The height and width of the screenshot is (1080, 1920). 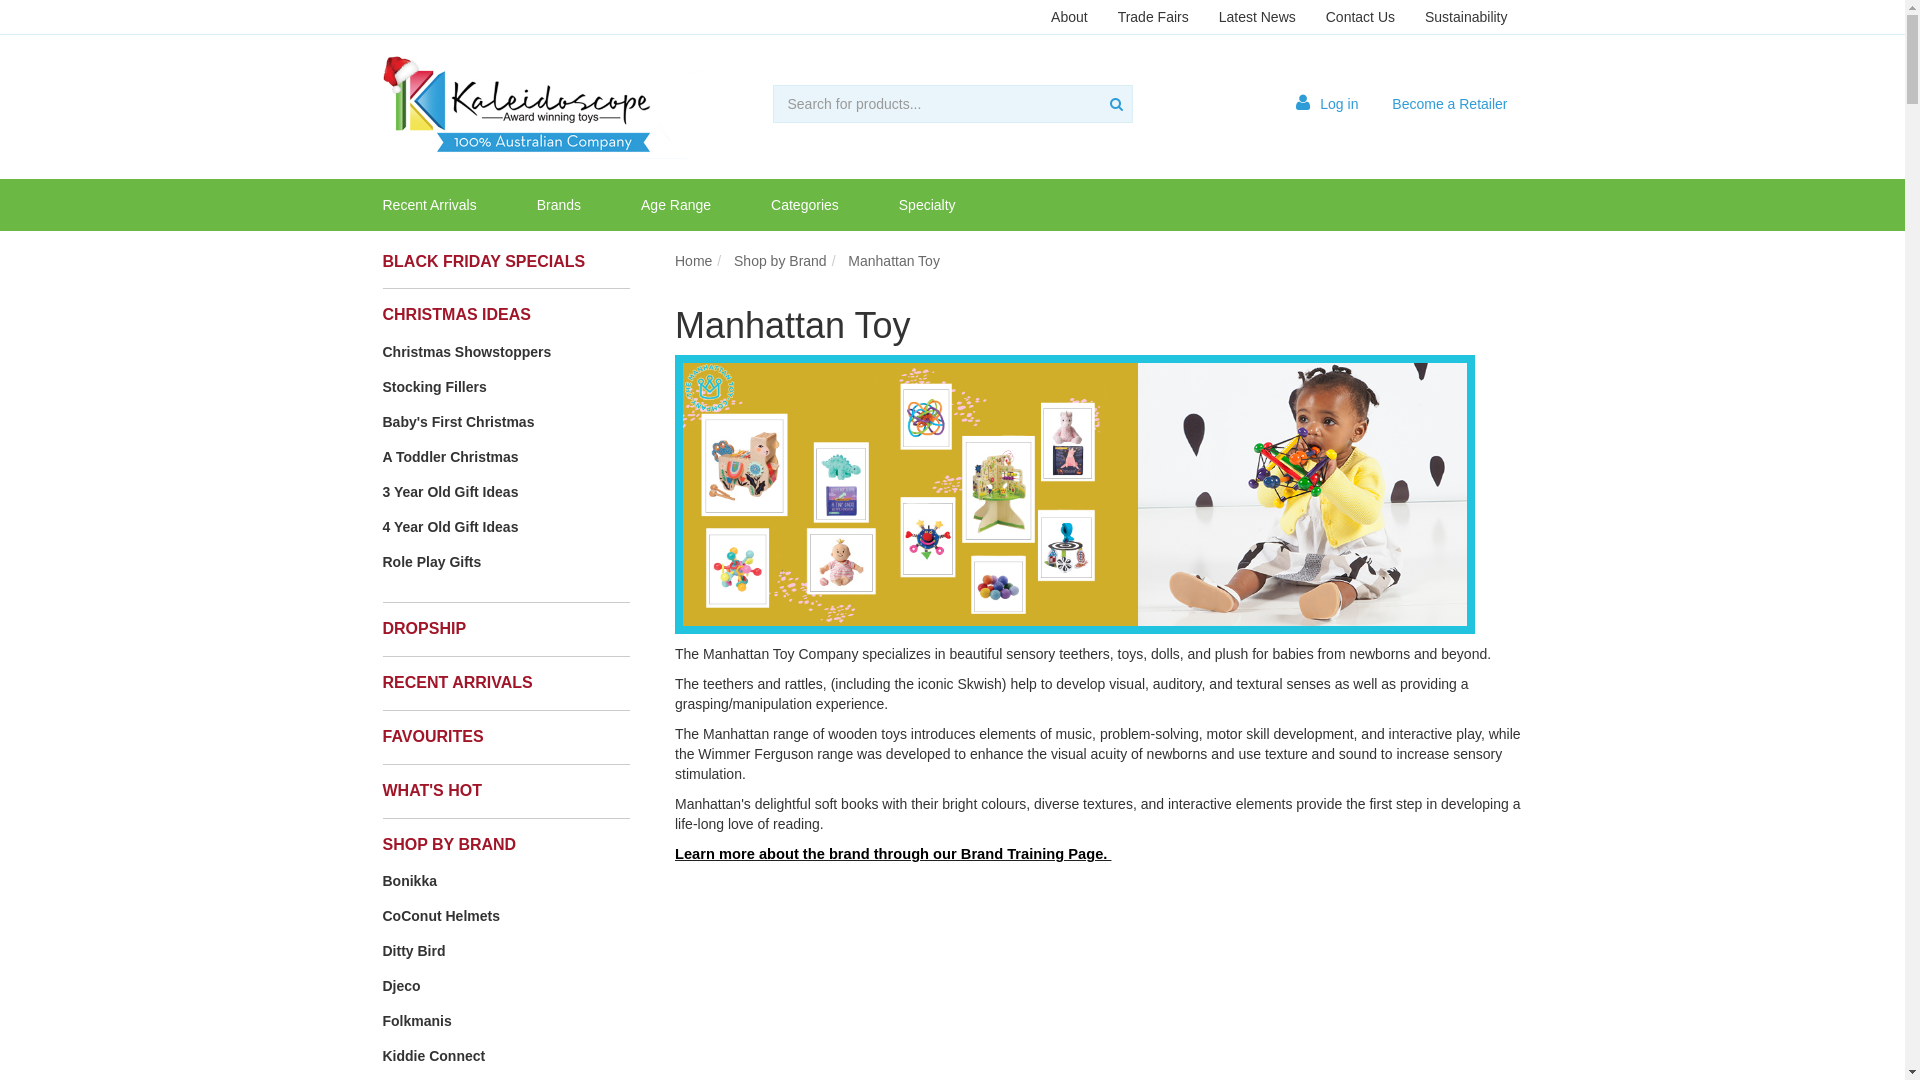 What do you see at coordinates (694, 260) in the screenshot?
I see `Home` at bounding box center [694, 260].